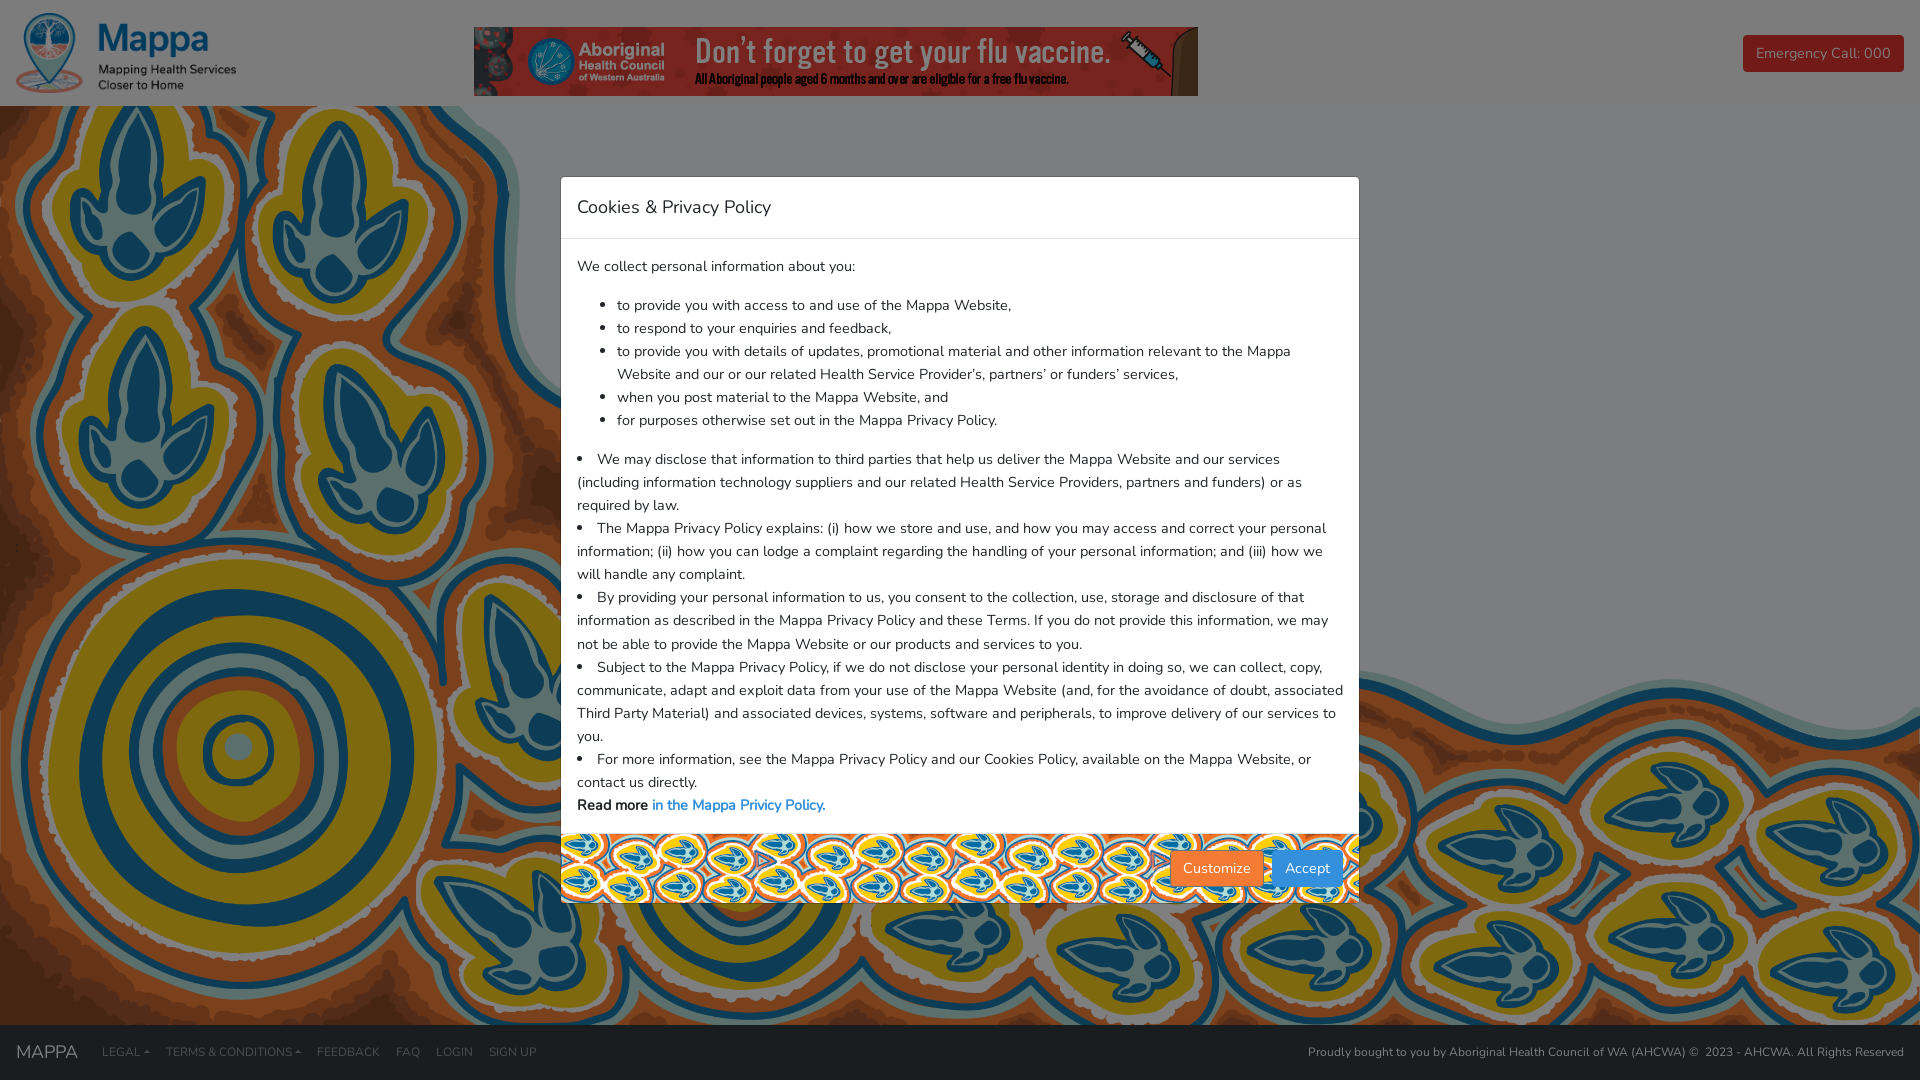  Describe the element at coordinates (1217, 868) in the screenshot. I see `Customize` at that location.